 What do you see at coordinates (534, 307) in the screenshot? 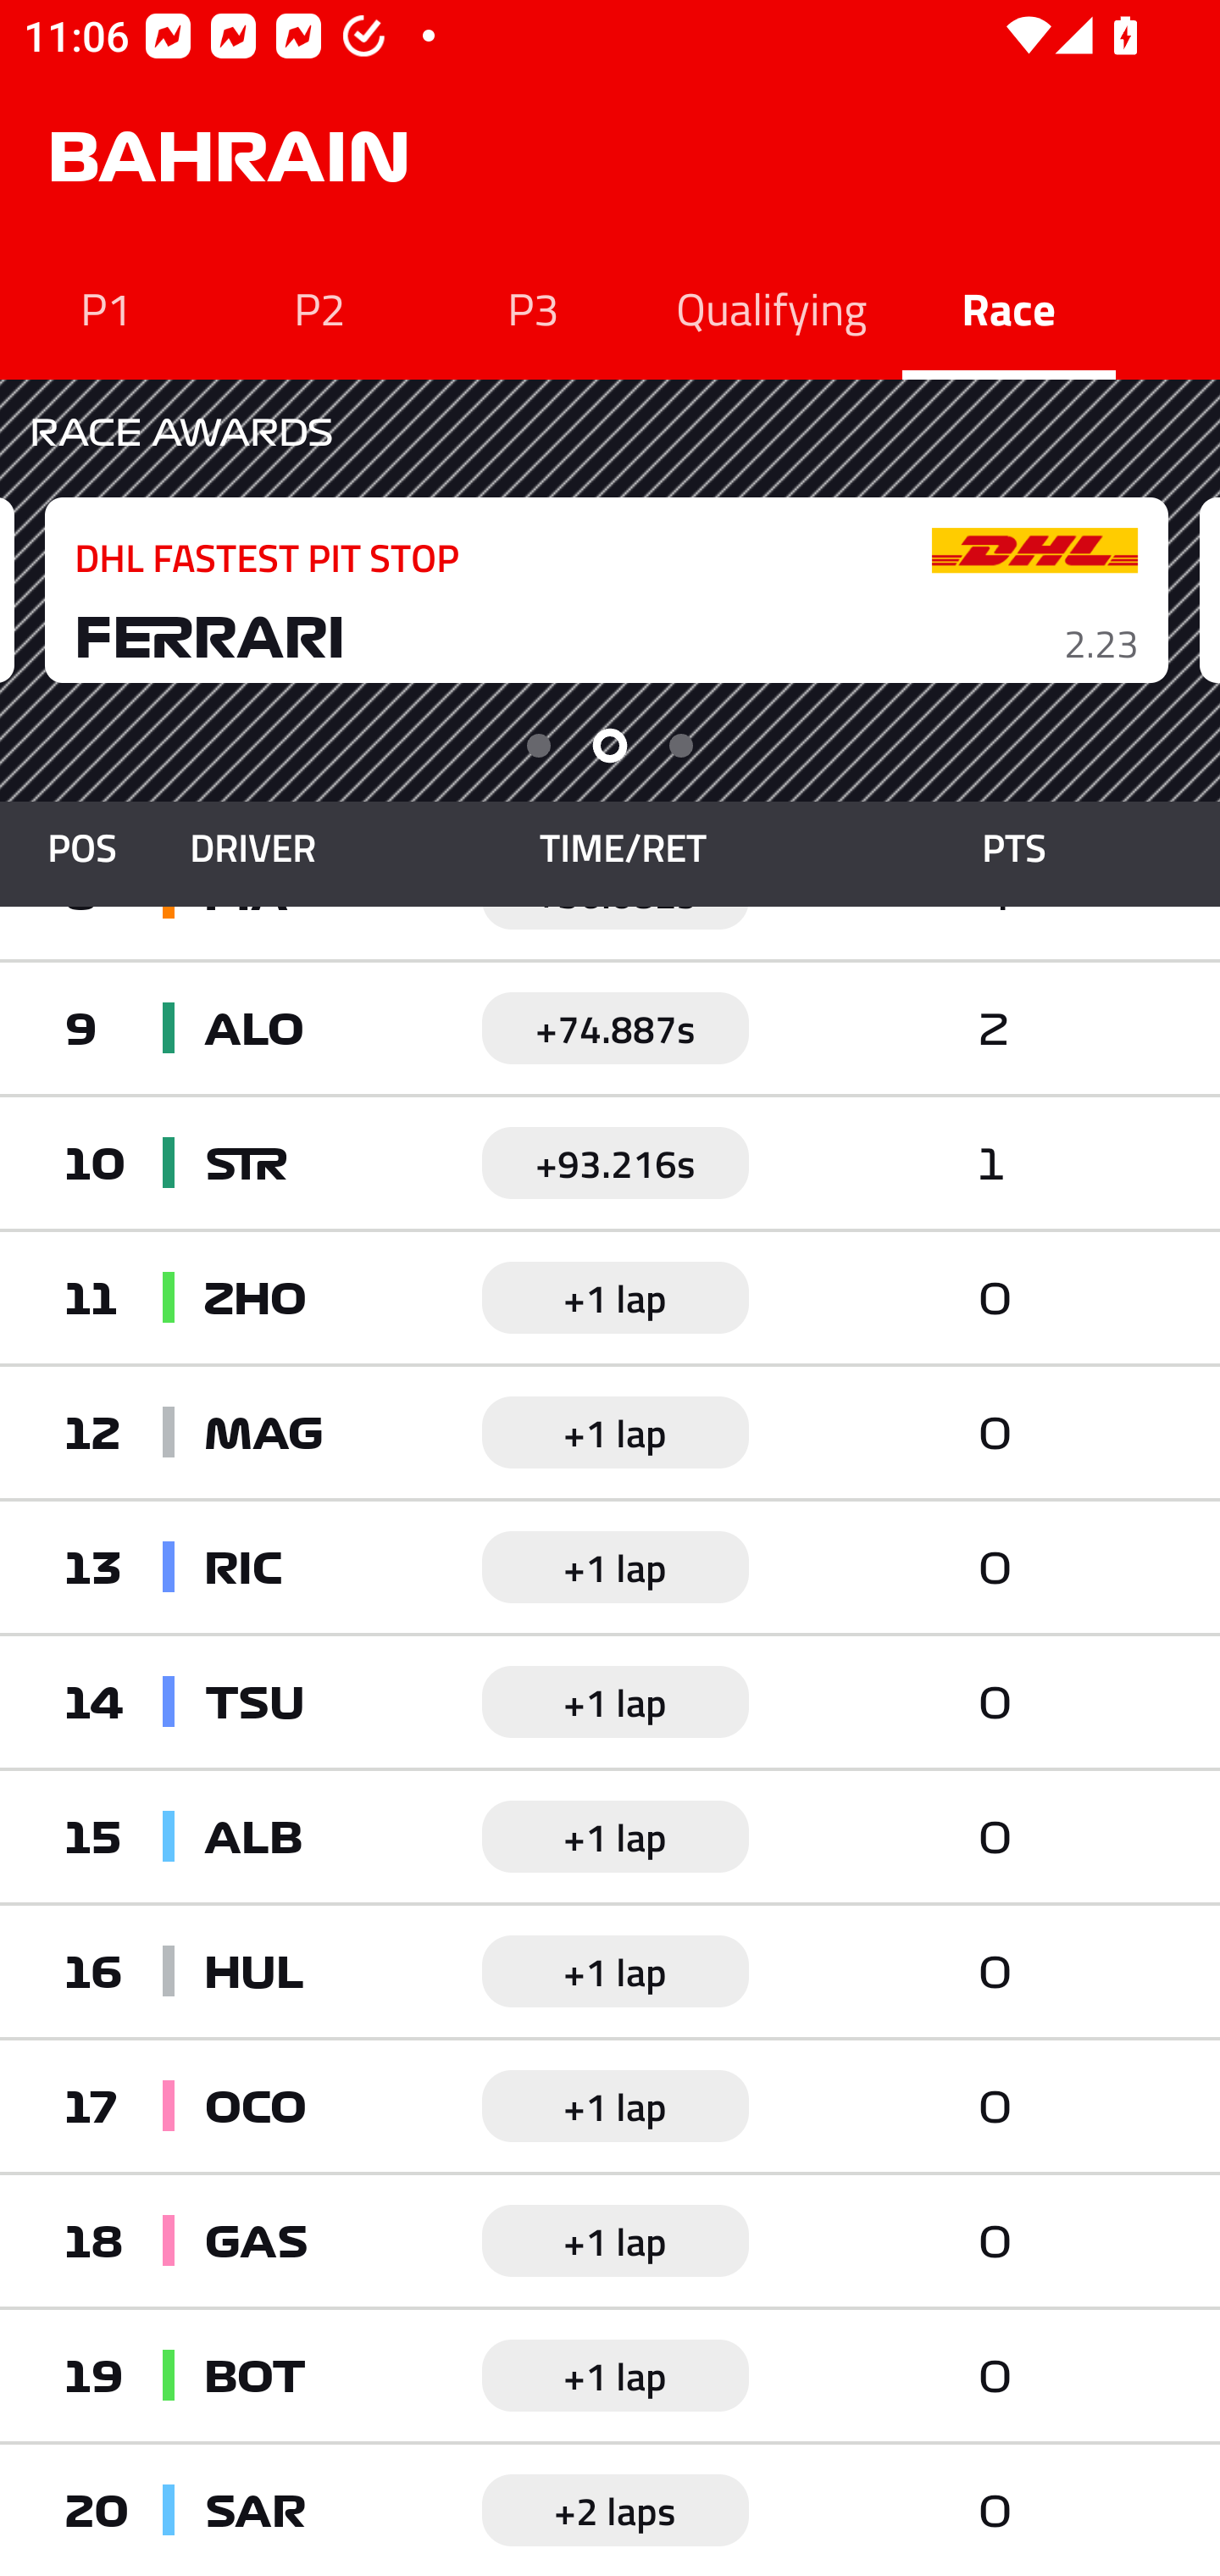
I see `P3` at bounding box center [534, 307].